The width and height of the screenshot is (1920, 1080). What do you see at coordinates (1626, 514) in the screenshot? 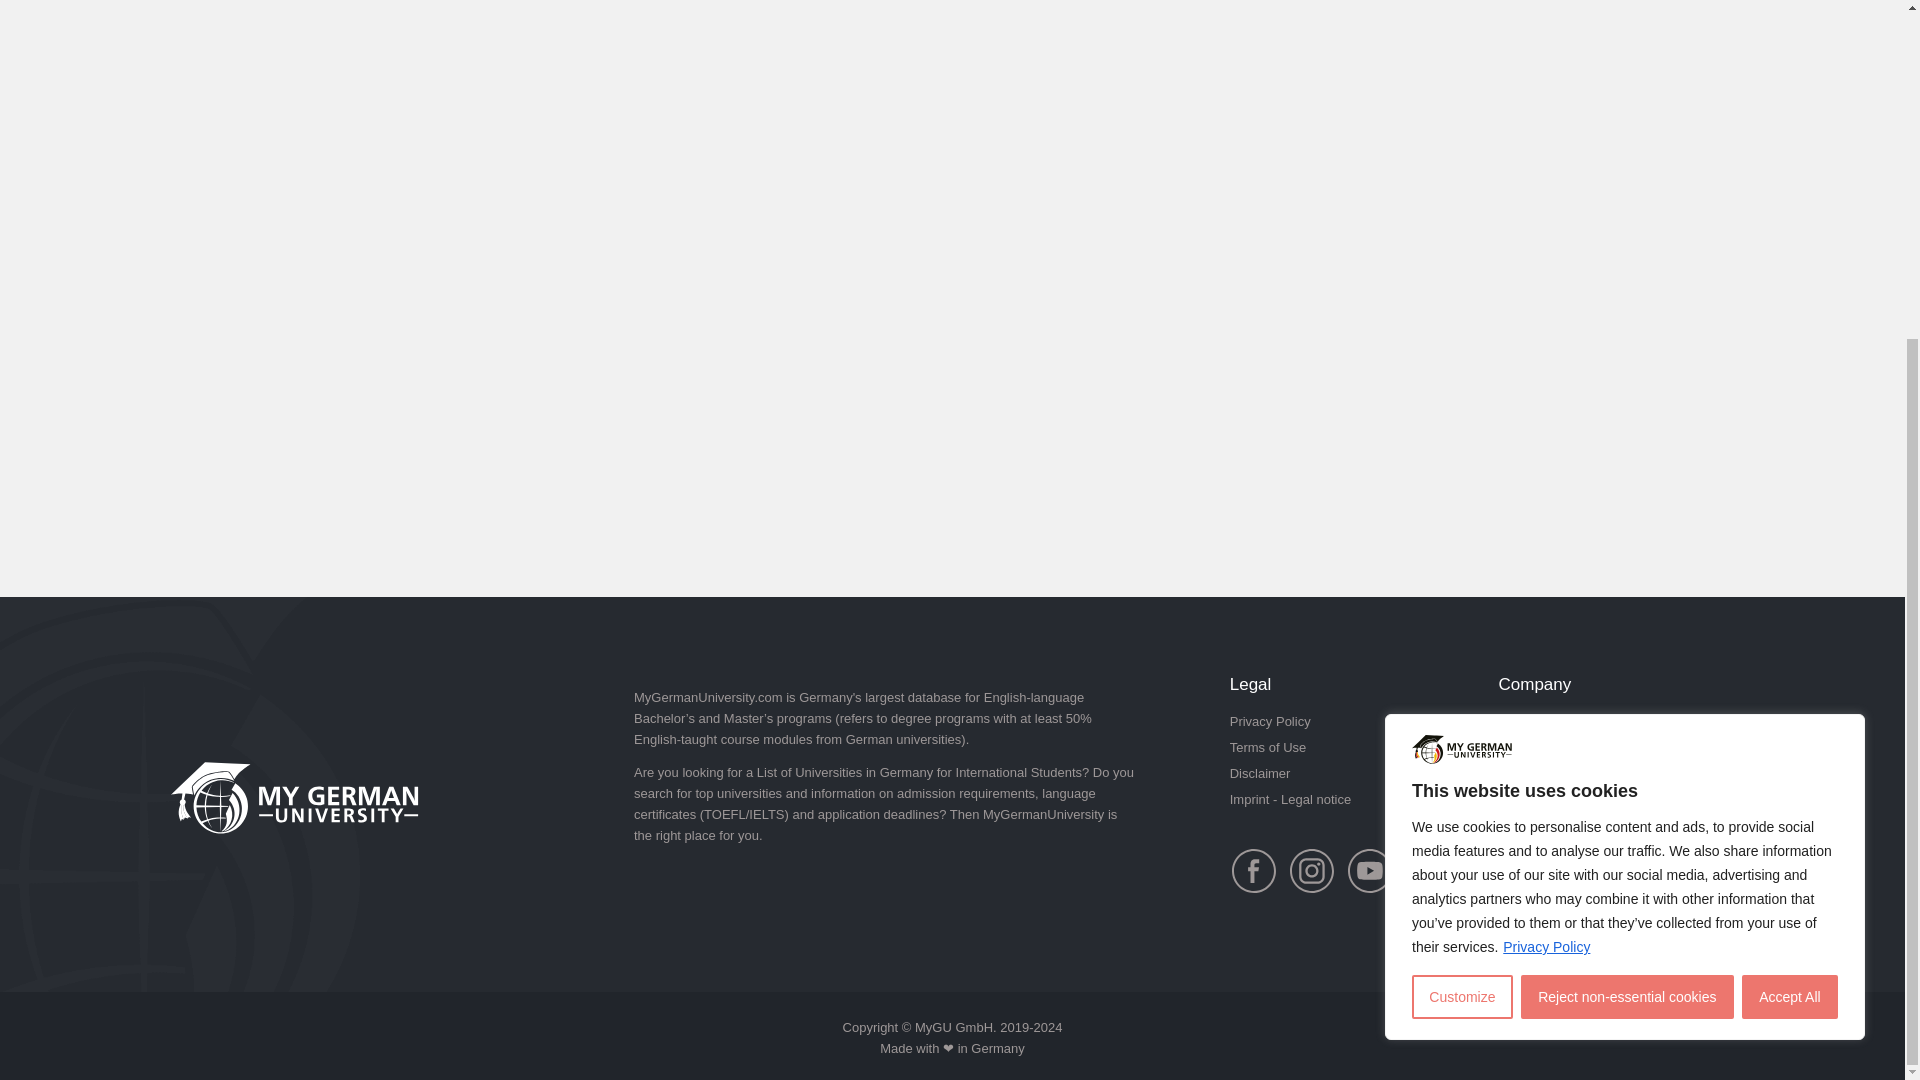
I see `Reject non-essential cookies` at bounding box center [1626, 514].